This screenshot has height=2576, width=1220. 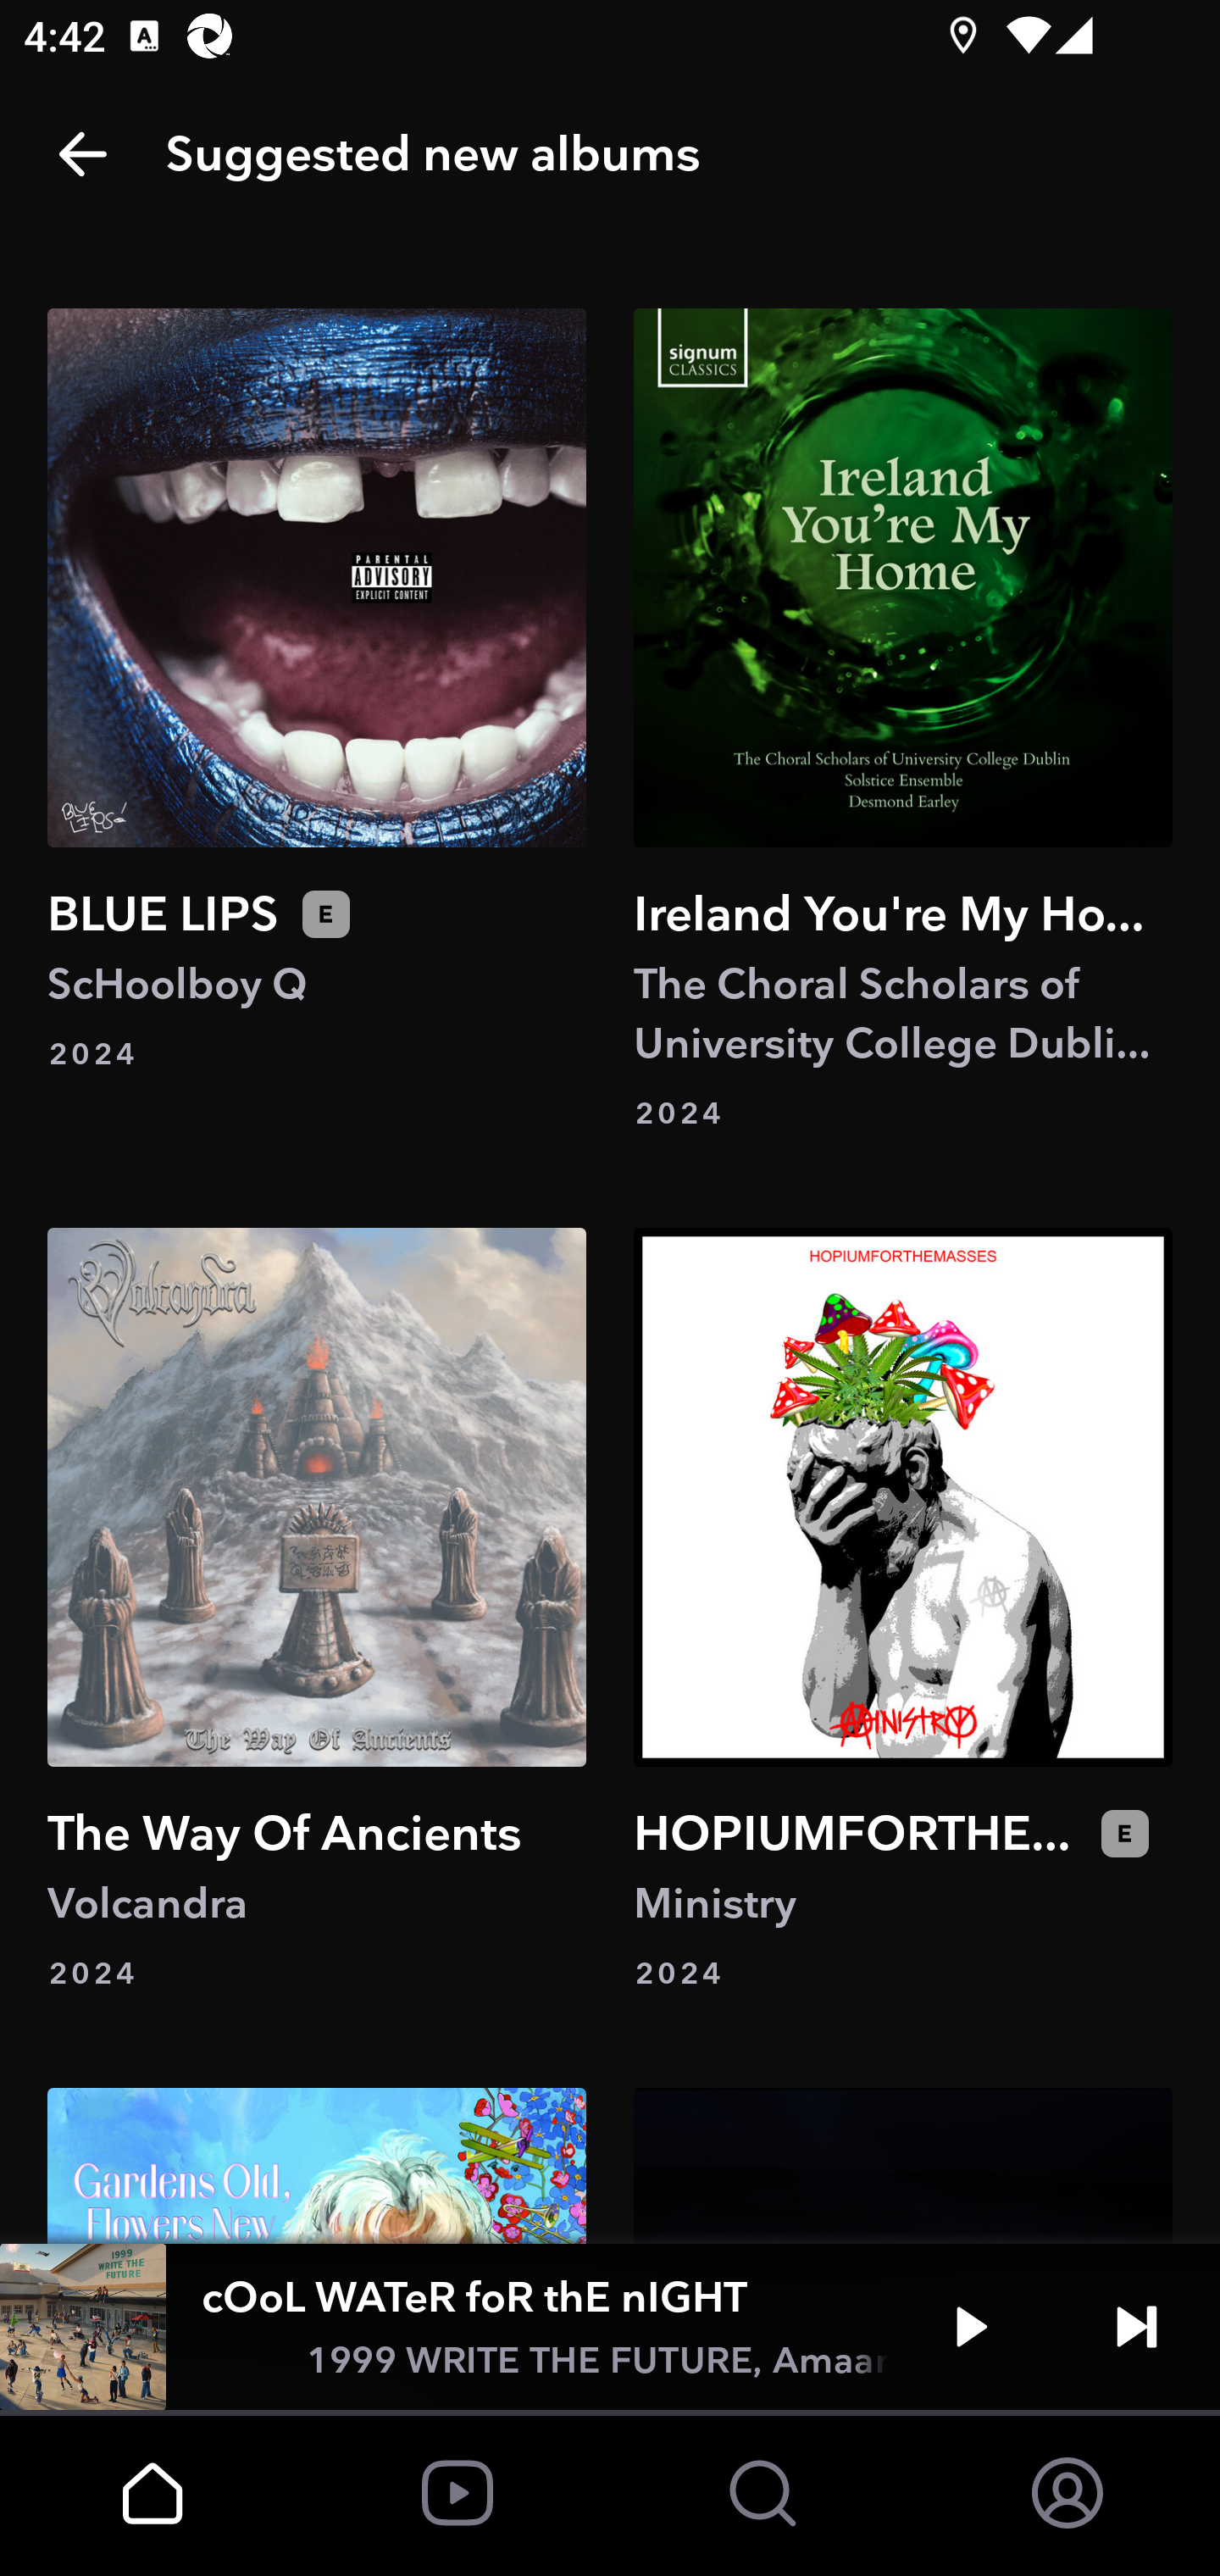 What do you see at coordinates (902, 1611) in the screenshot?
I see `HOPIUMFORTHEMASSES Ministry 2024` at bounding box center [902, 1611].